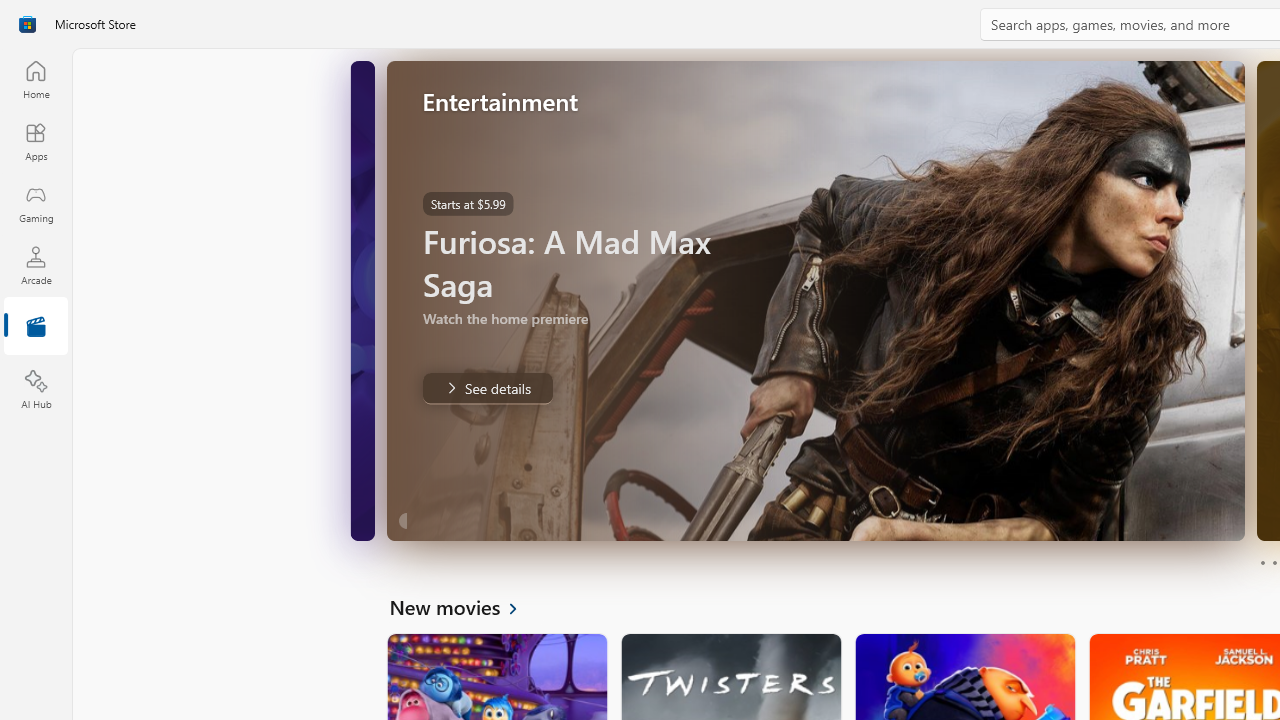 The height and width of the screenshot is (720, 1280). What do you see at coordinates (36, 390) in the screenshot?
I see `AI Hub` at bounding box center [36, 390].